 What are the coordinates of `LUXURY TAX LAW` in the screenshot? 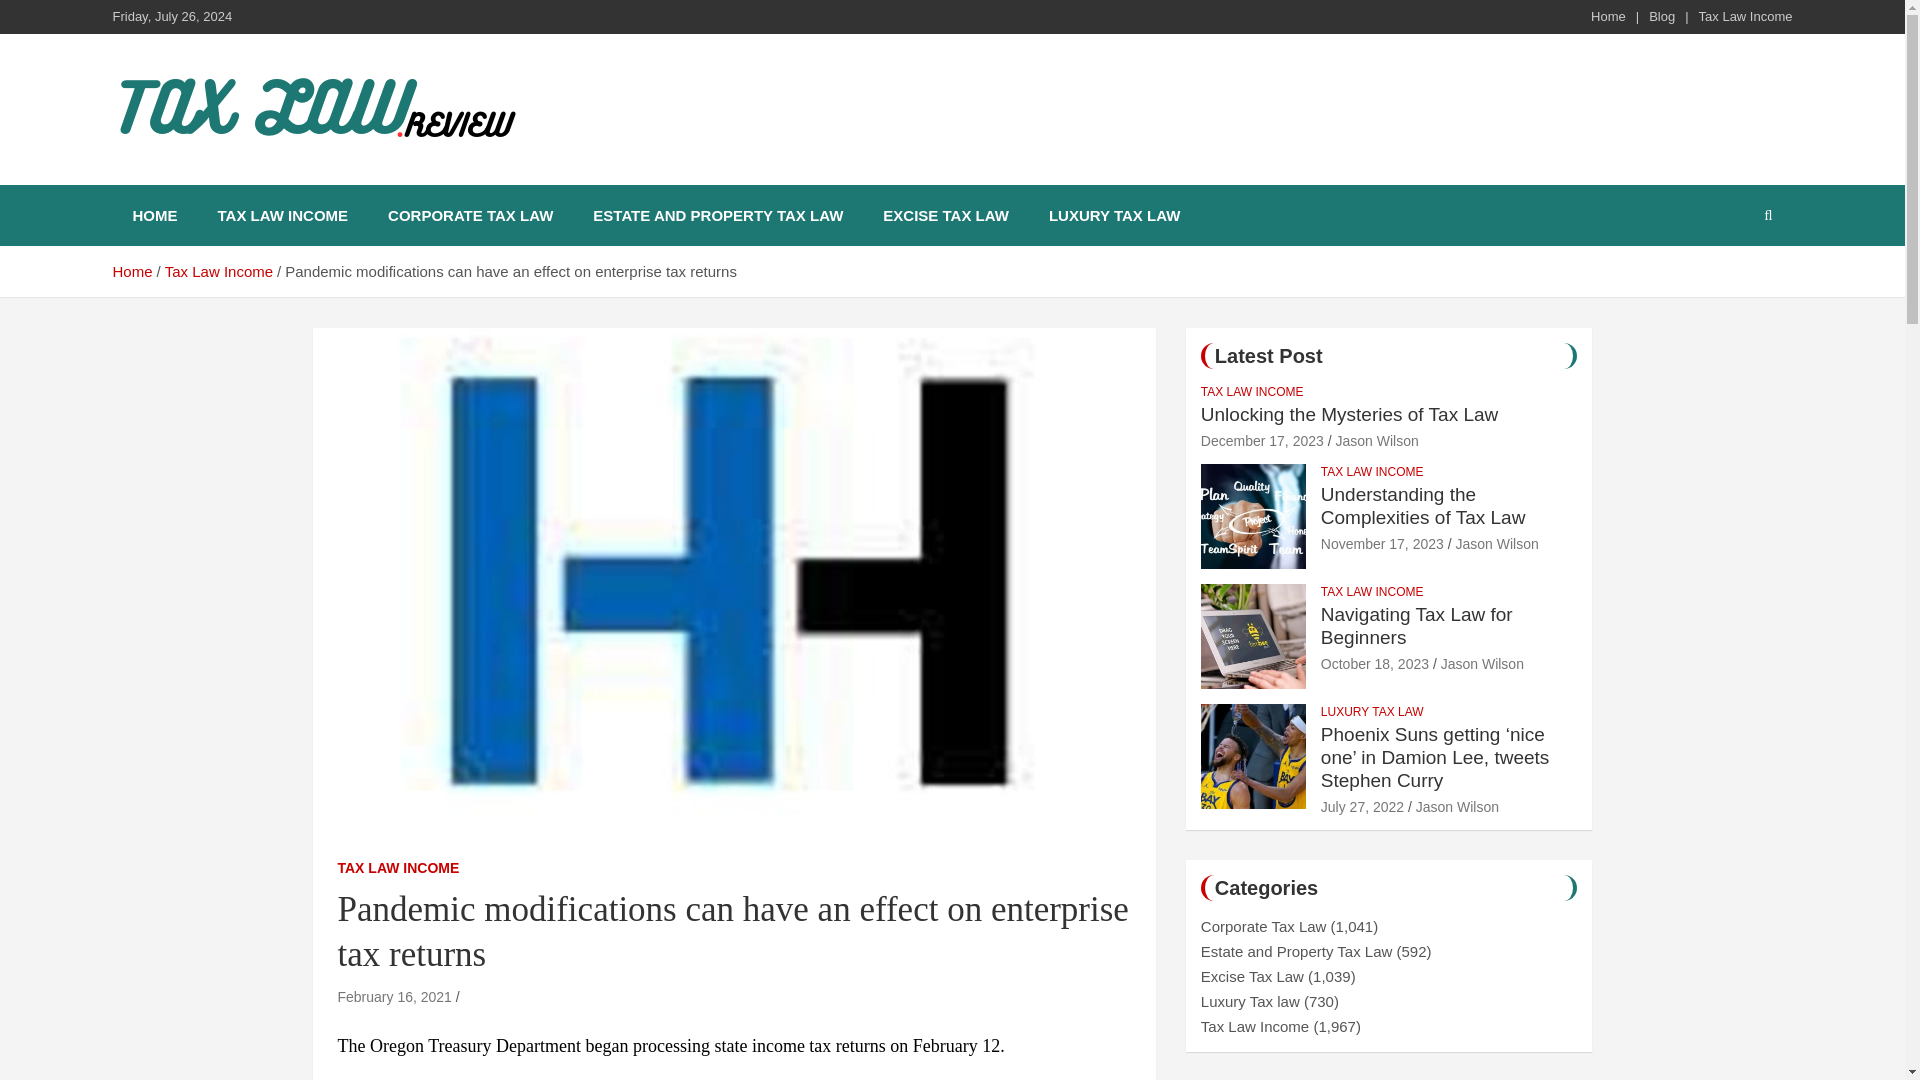 It's located at (1372, 712).